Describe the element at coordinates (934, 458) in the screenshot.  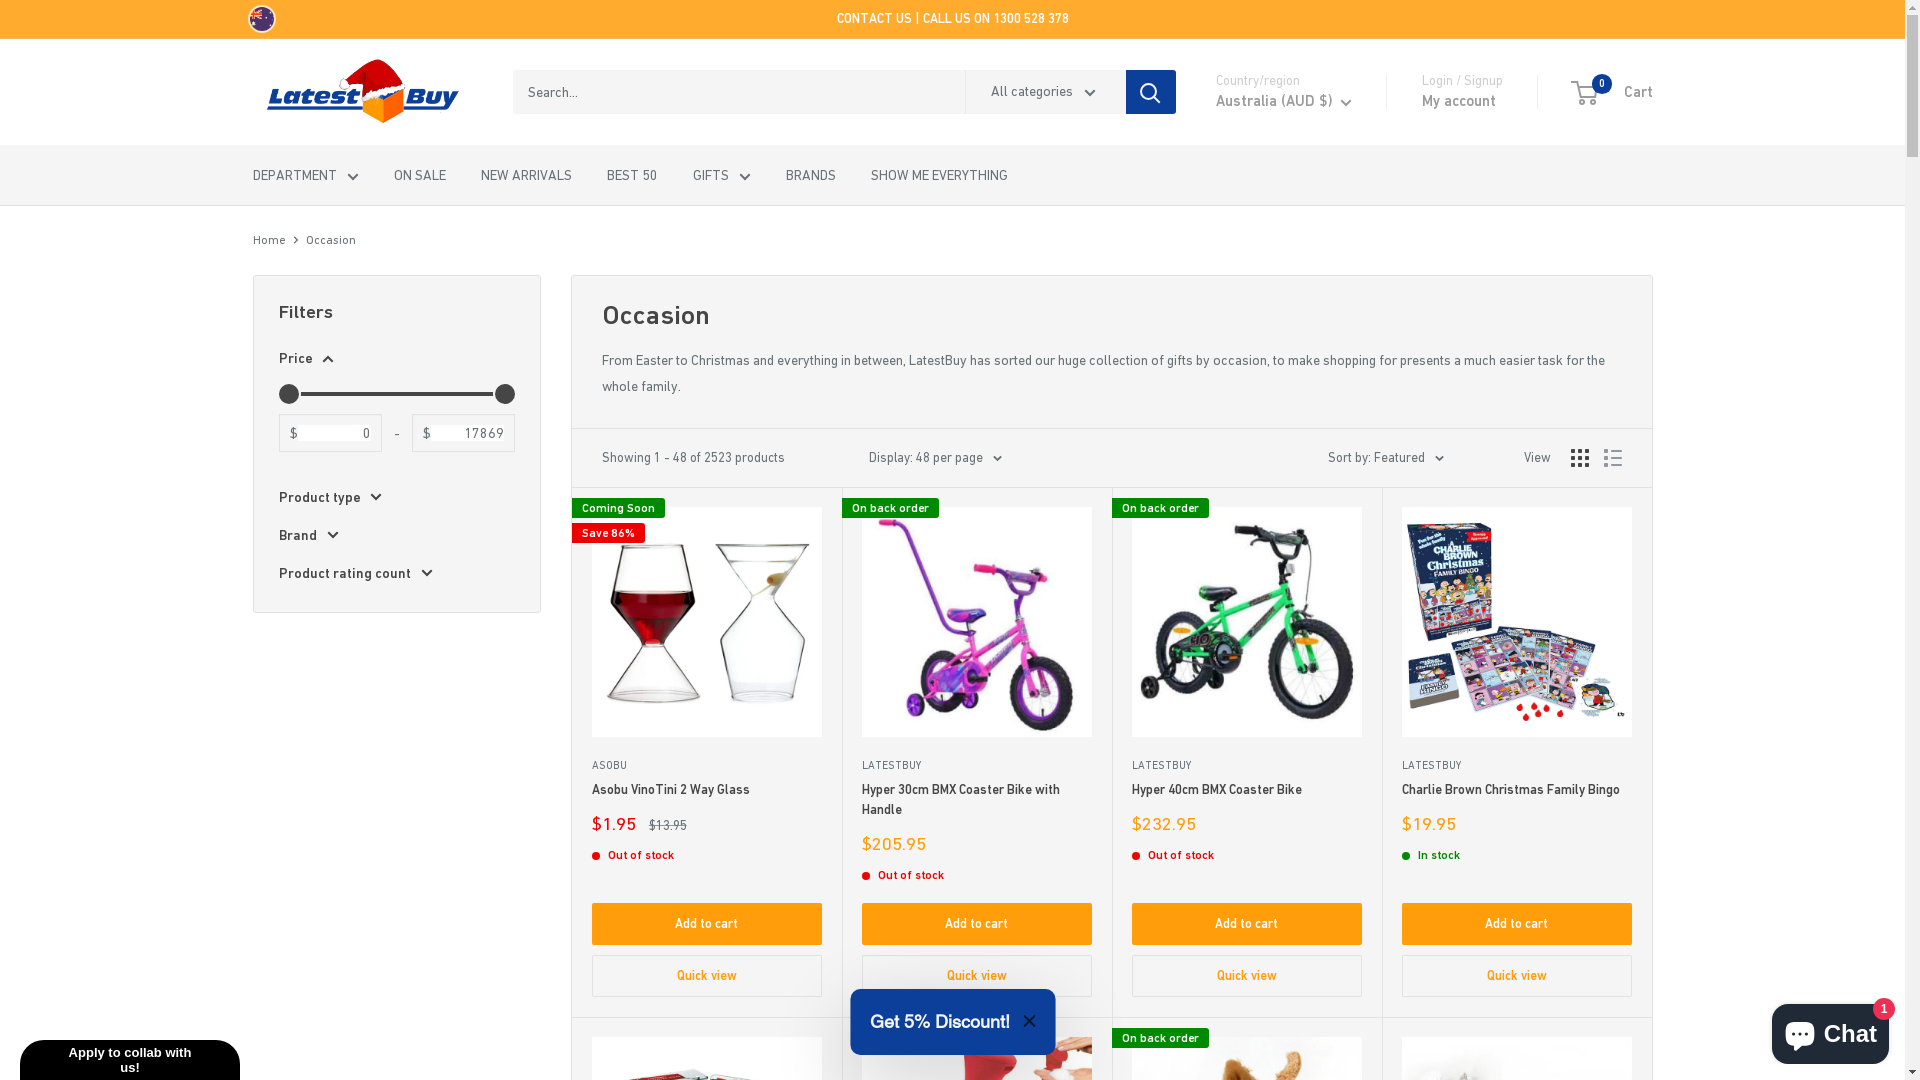
I see `Display: 48 per page` at that location.